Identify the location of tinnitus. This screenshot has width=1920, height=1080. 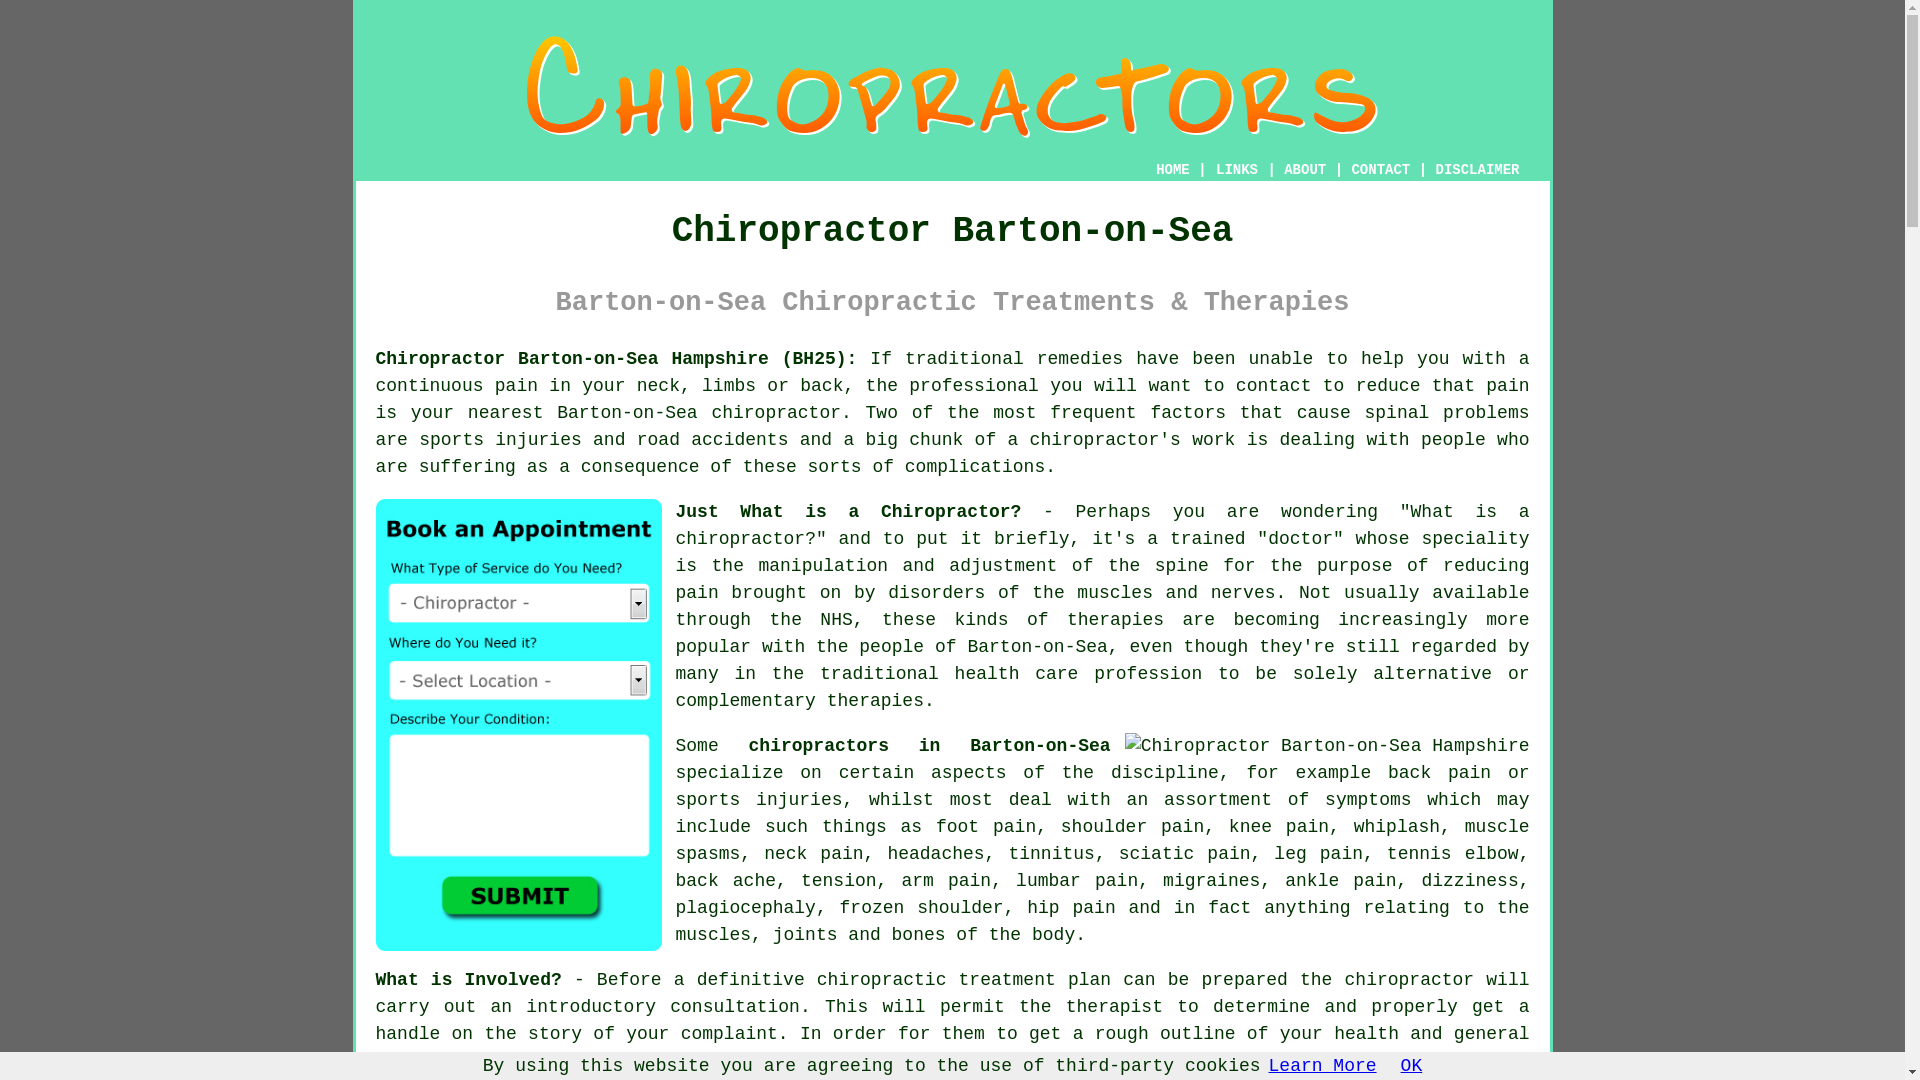
(1051, 854).